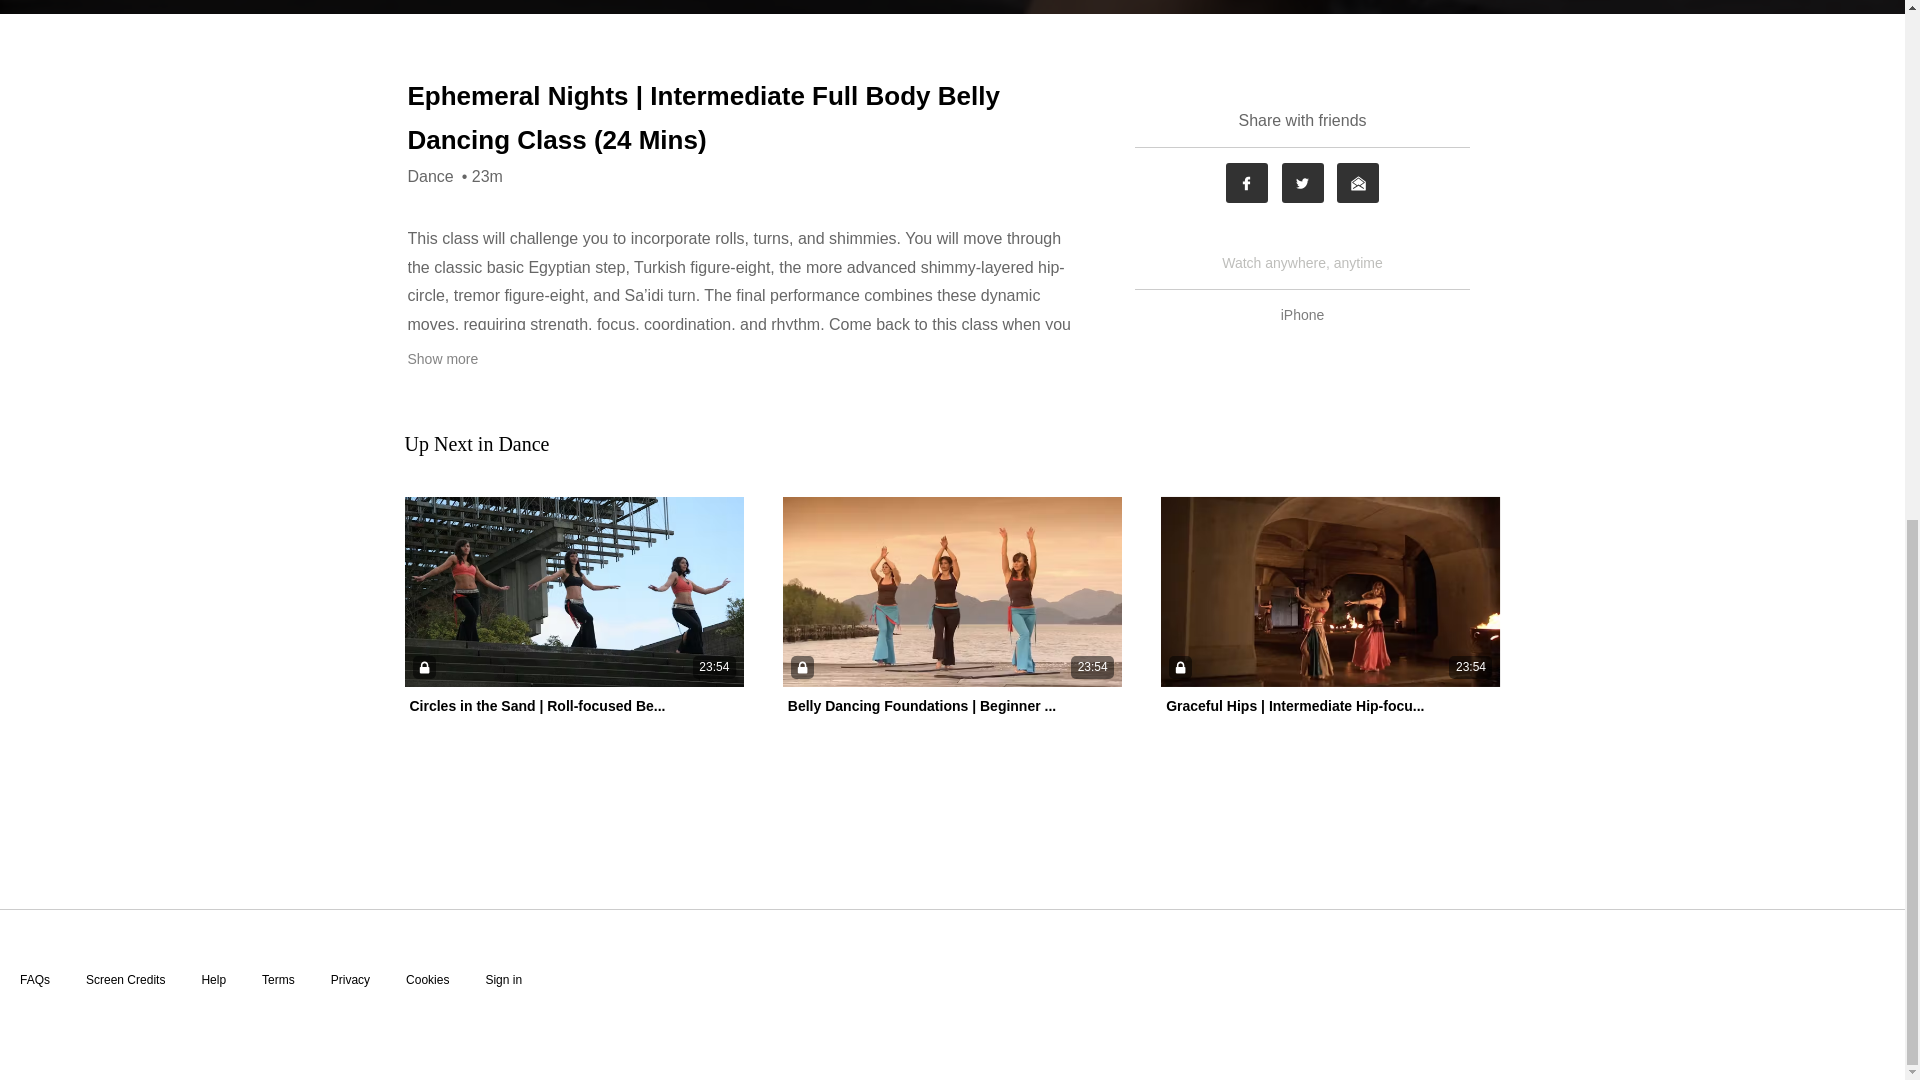  What do you see at coordinates (573, 592) in the screenshot?
I see `23:54` at bounding box center [573, 592].